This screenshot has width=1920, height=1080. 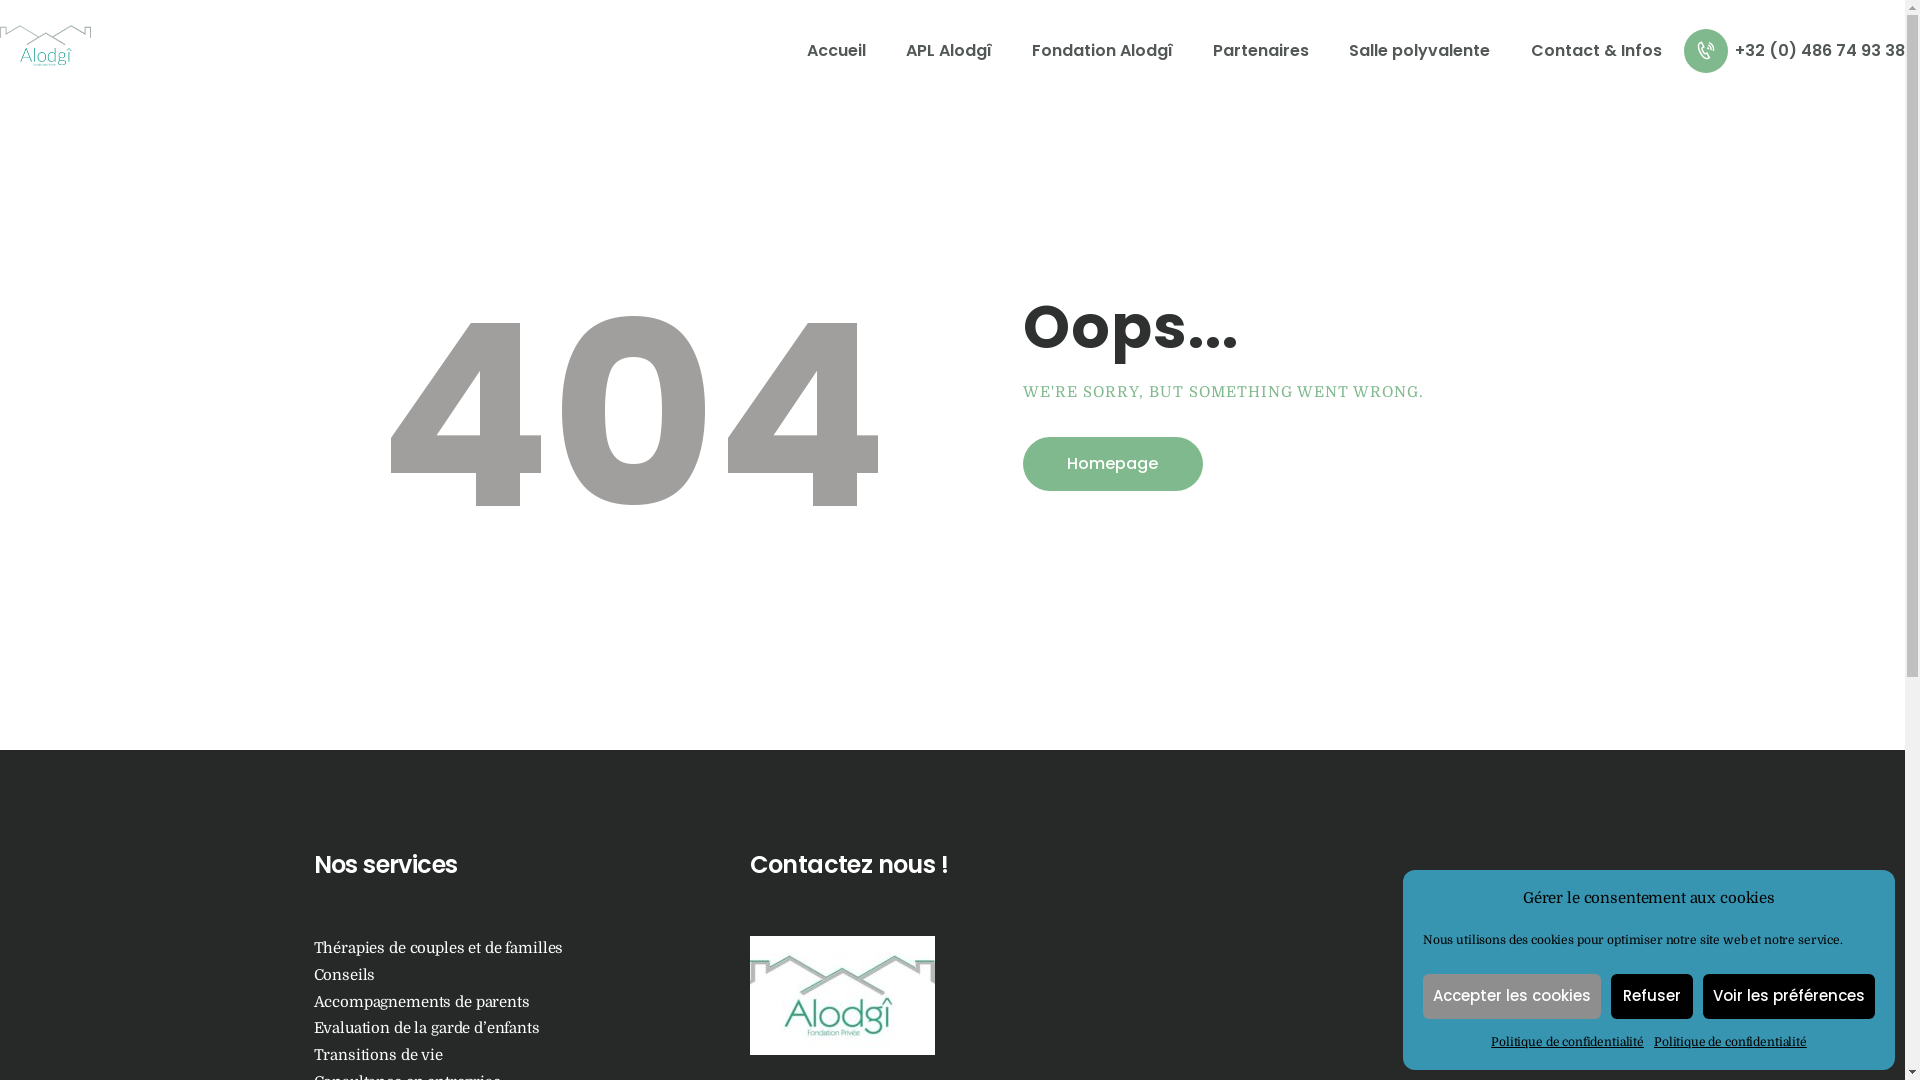 I want to click on Contact & Infos, so click(x=1596, y=50).